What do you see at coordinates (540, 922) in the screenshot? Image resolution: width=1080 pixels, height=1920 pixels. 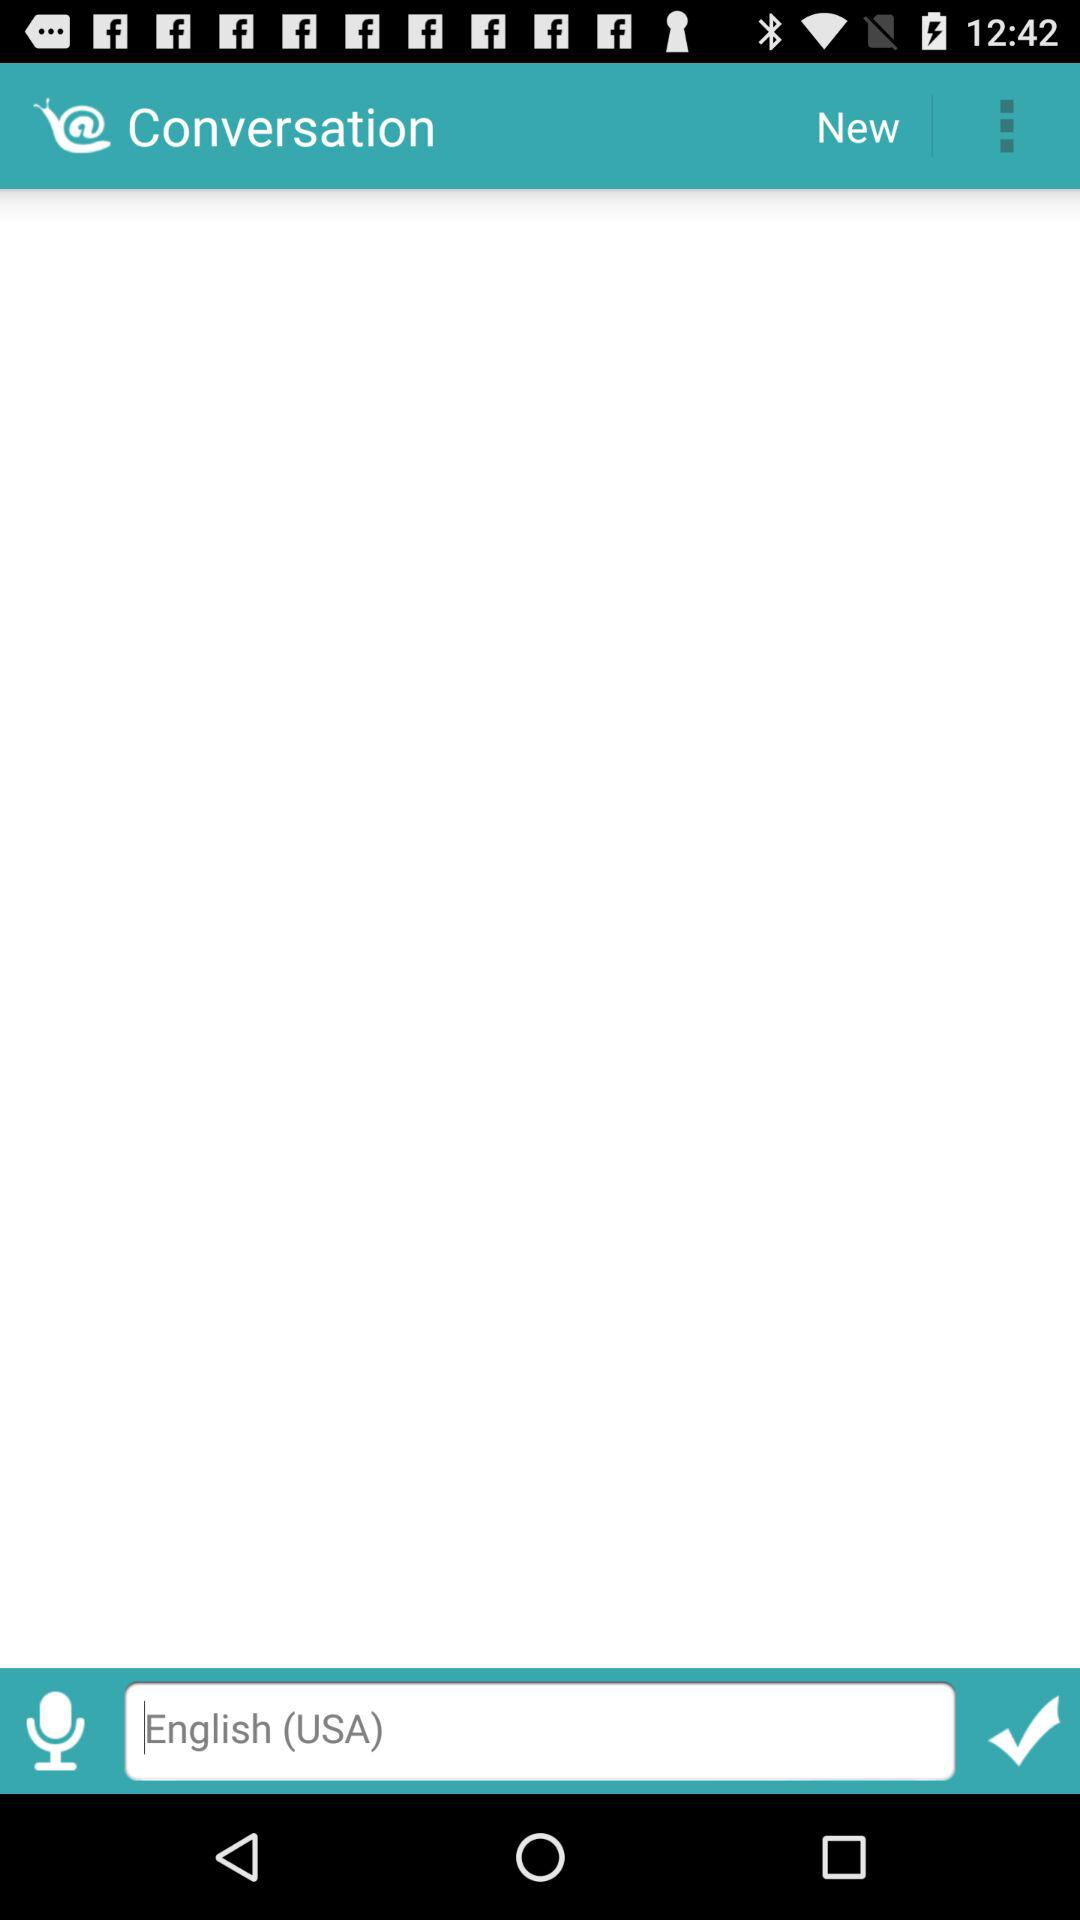 I see `launch the item below the new item` at bounding box center [540, 922].